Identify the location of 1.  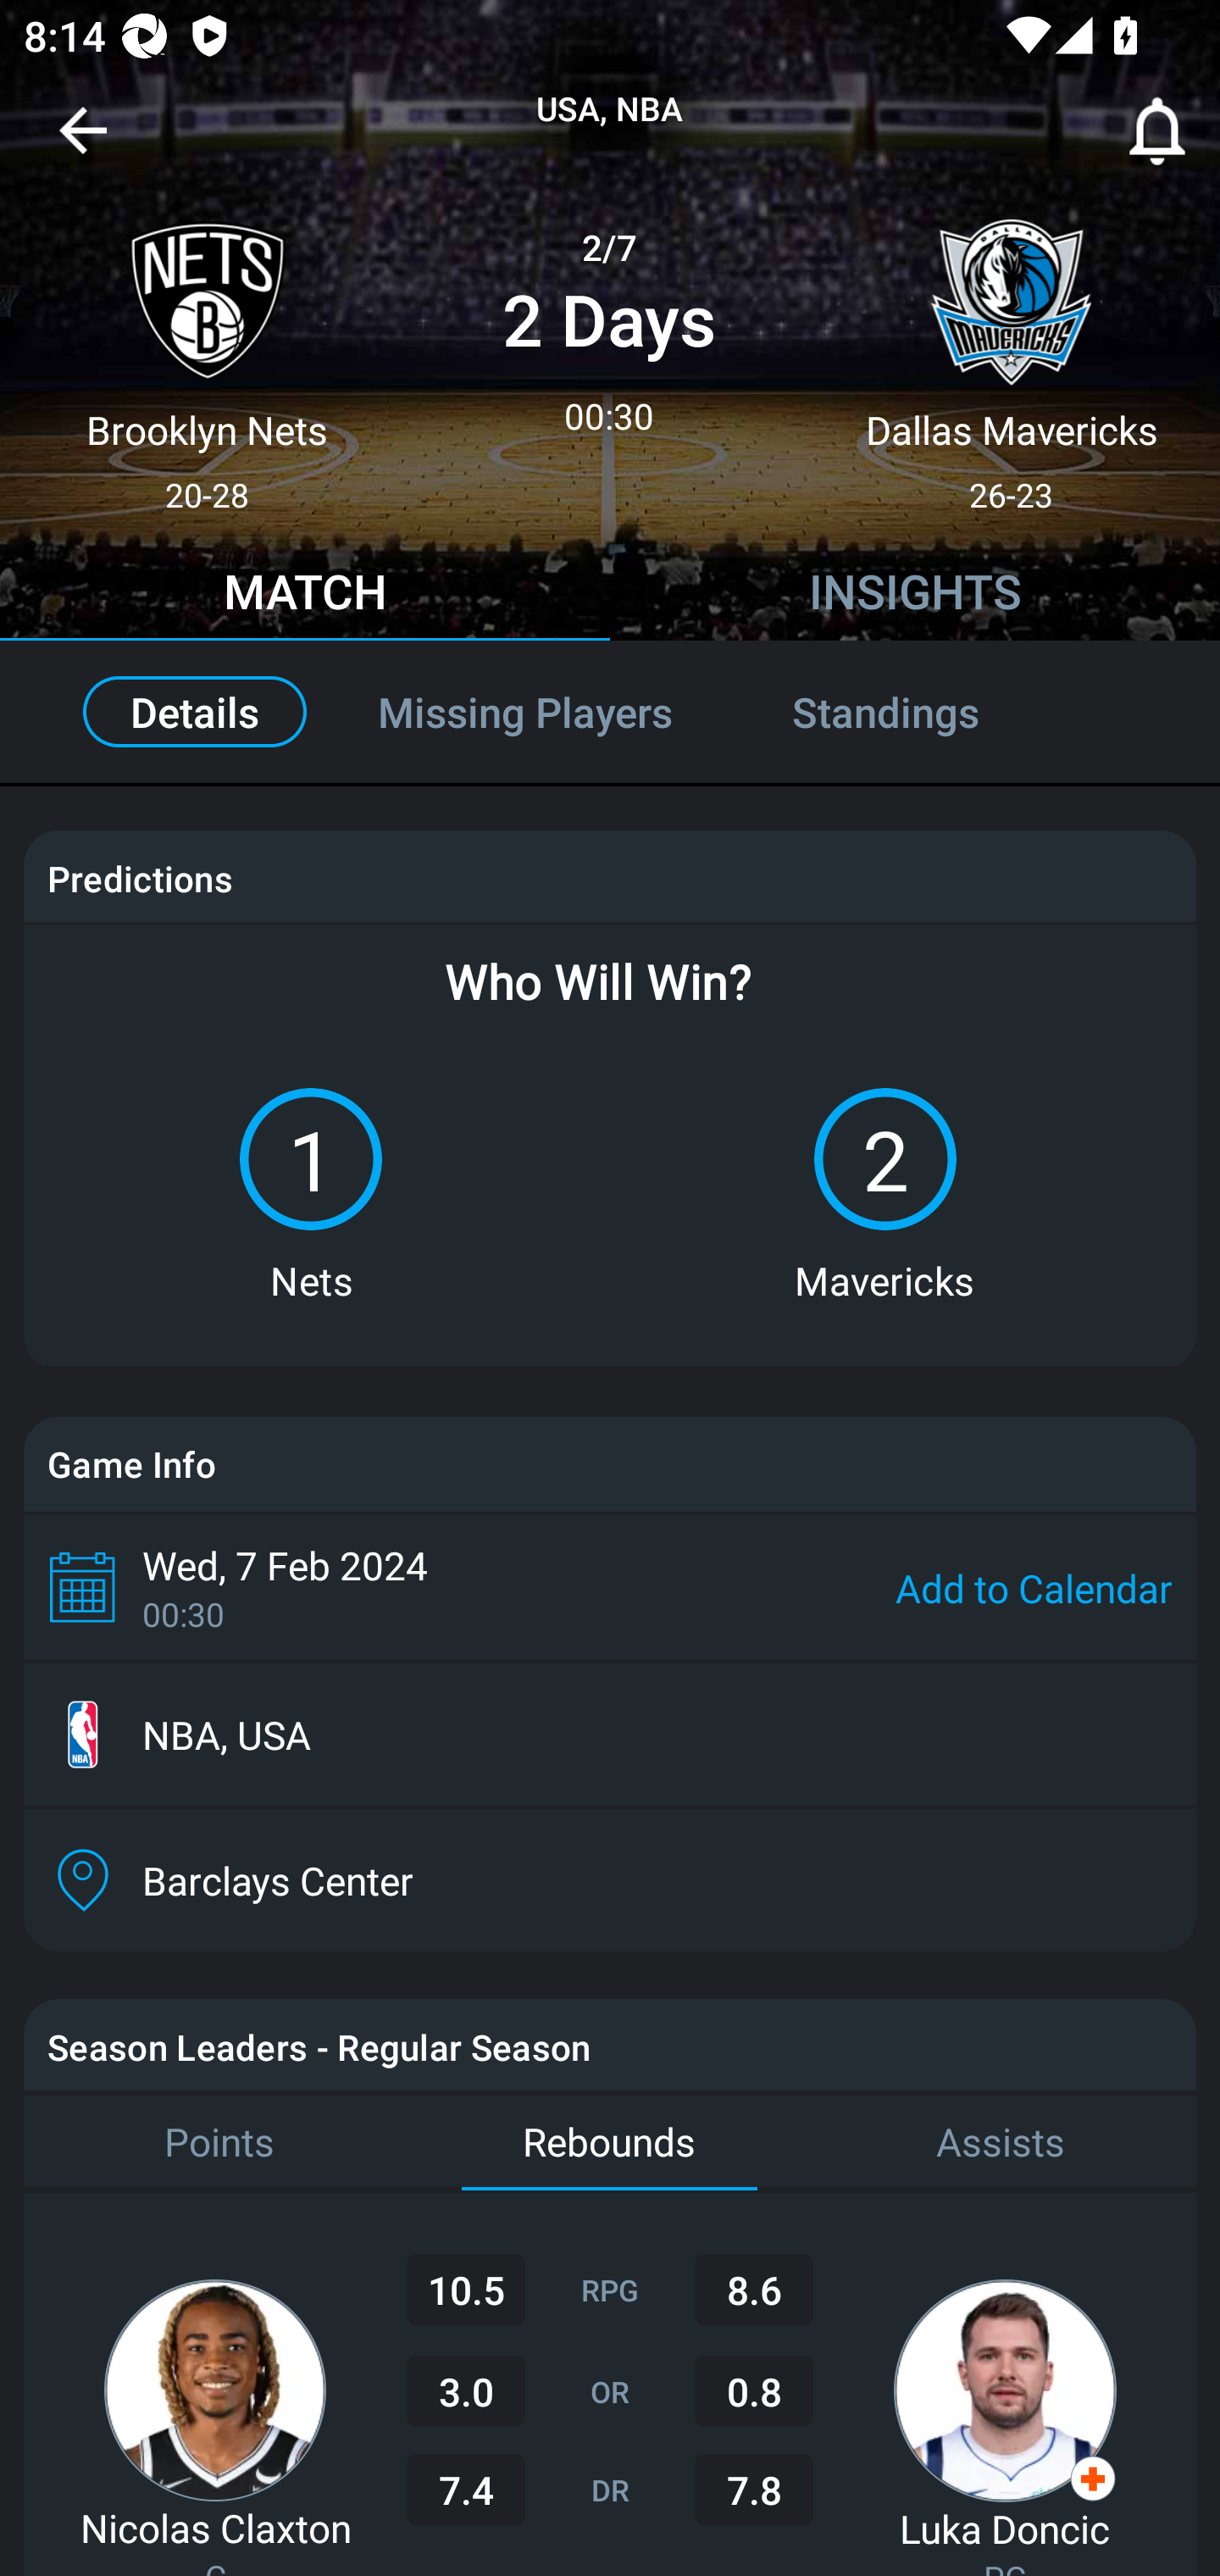
(310, 1159).